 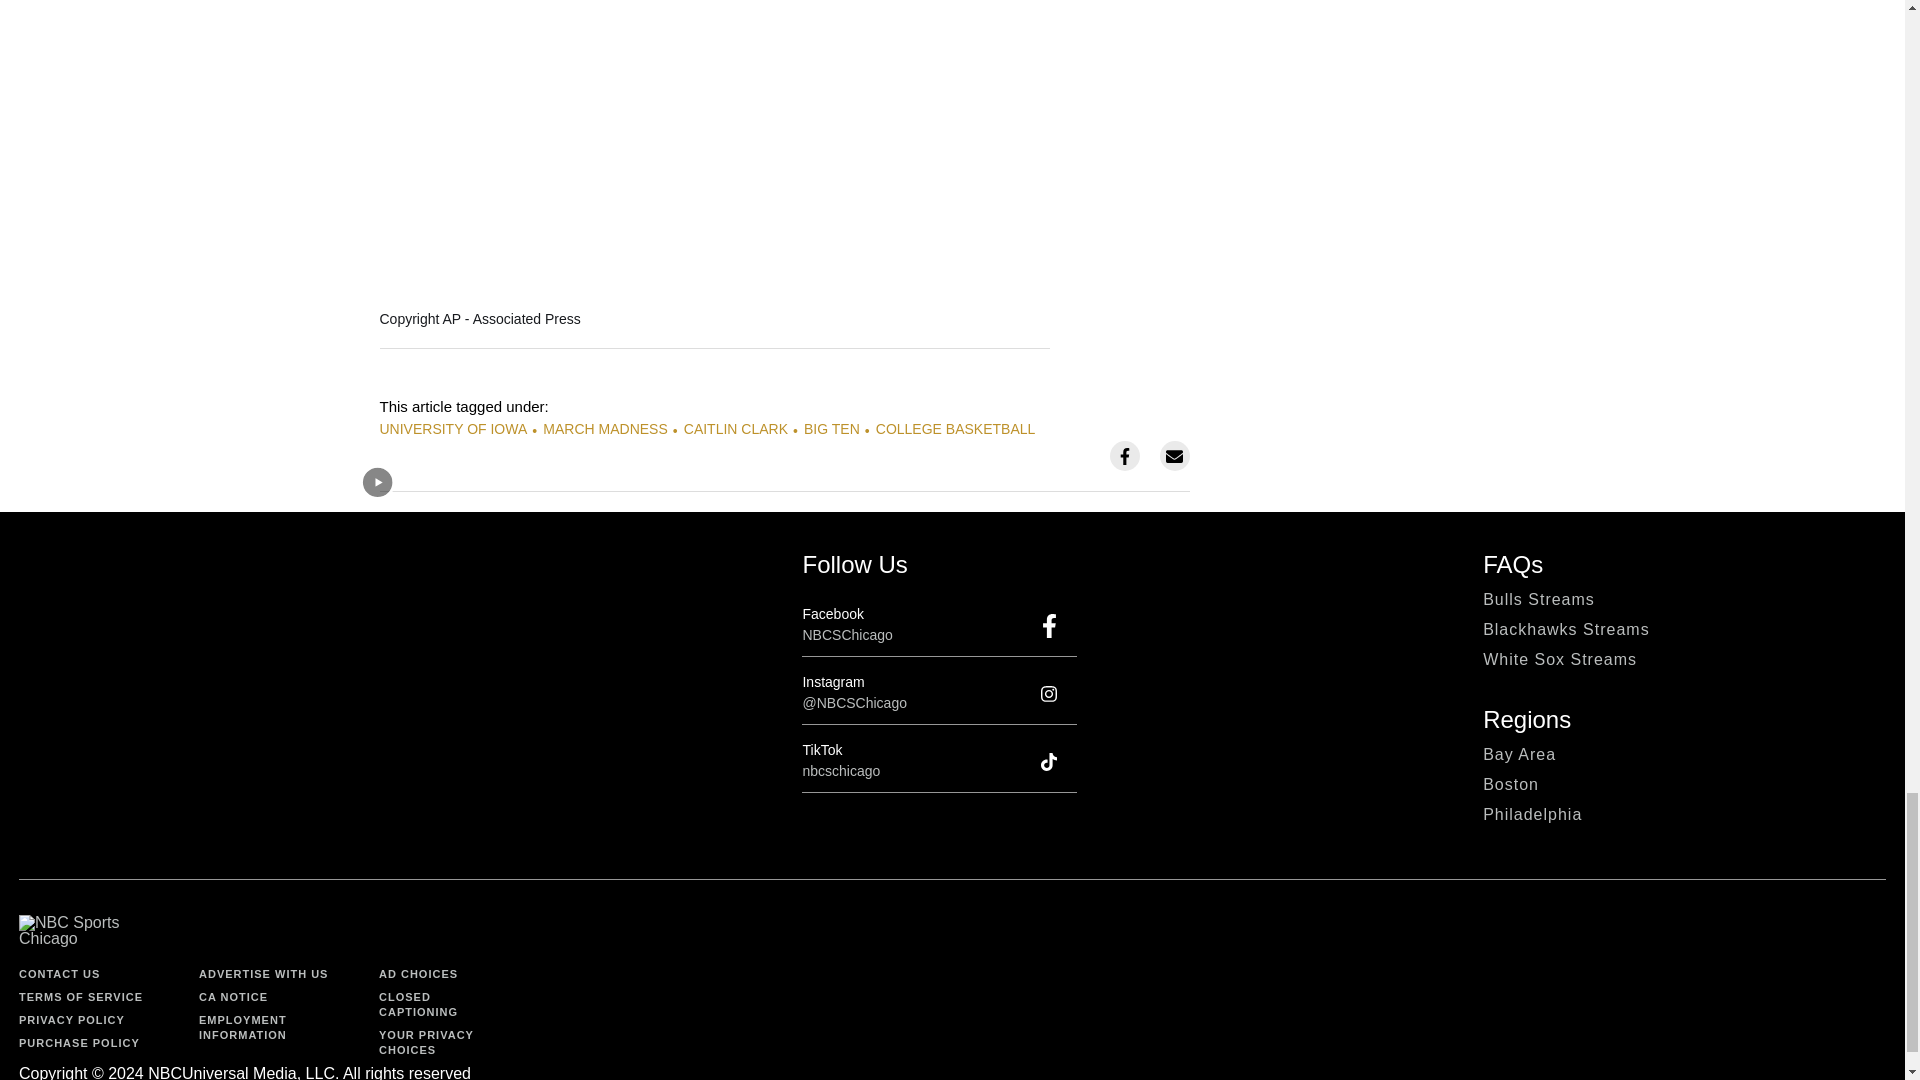 What do you see at coordinates (832, 429) in the screenshot?
I see `BIG TEN` at bounding box center [832, 429].